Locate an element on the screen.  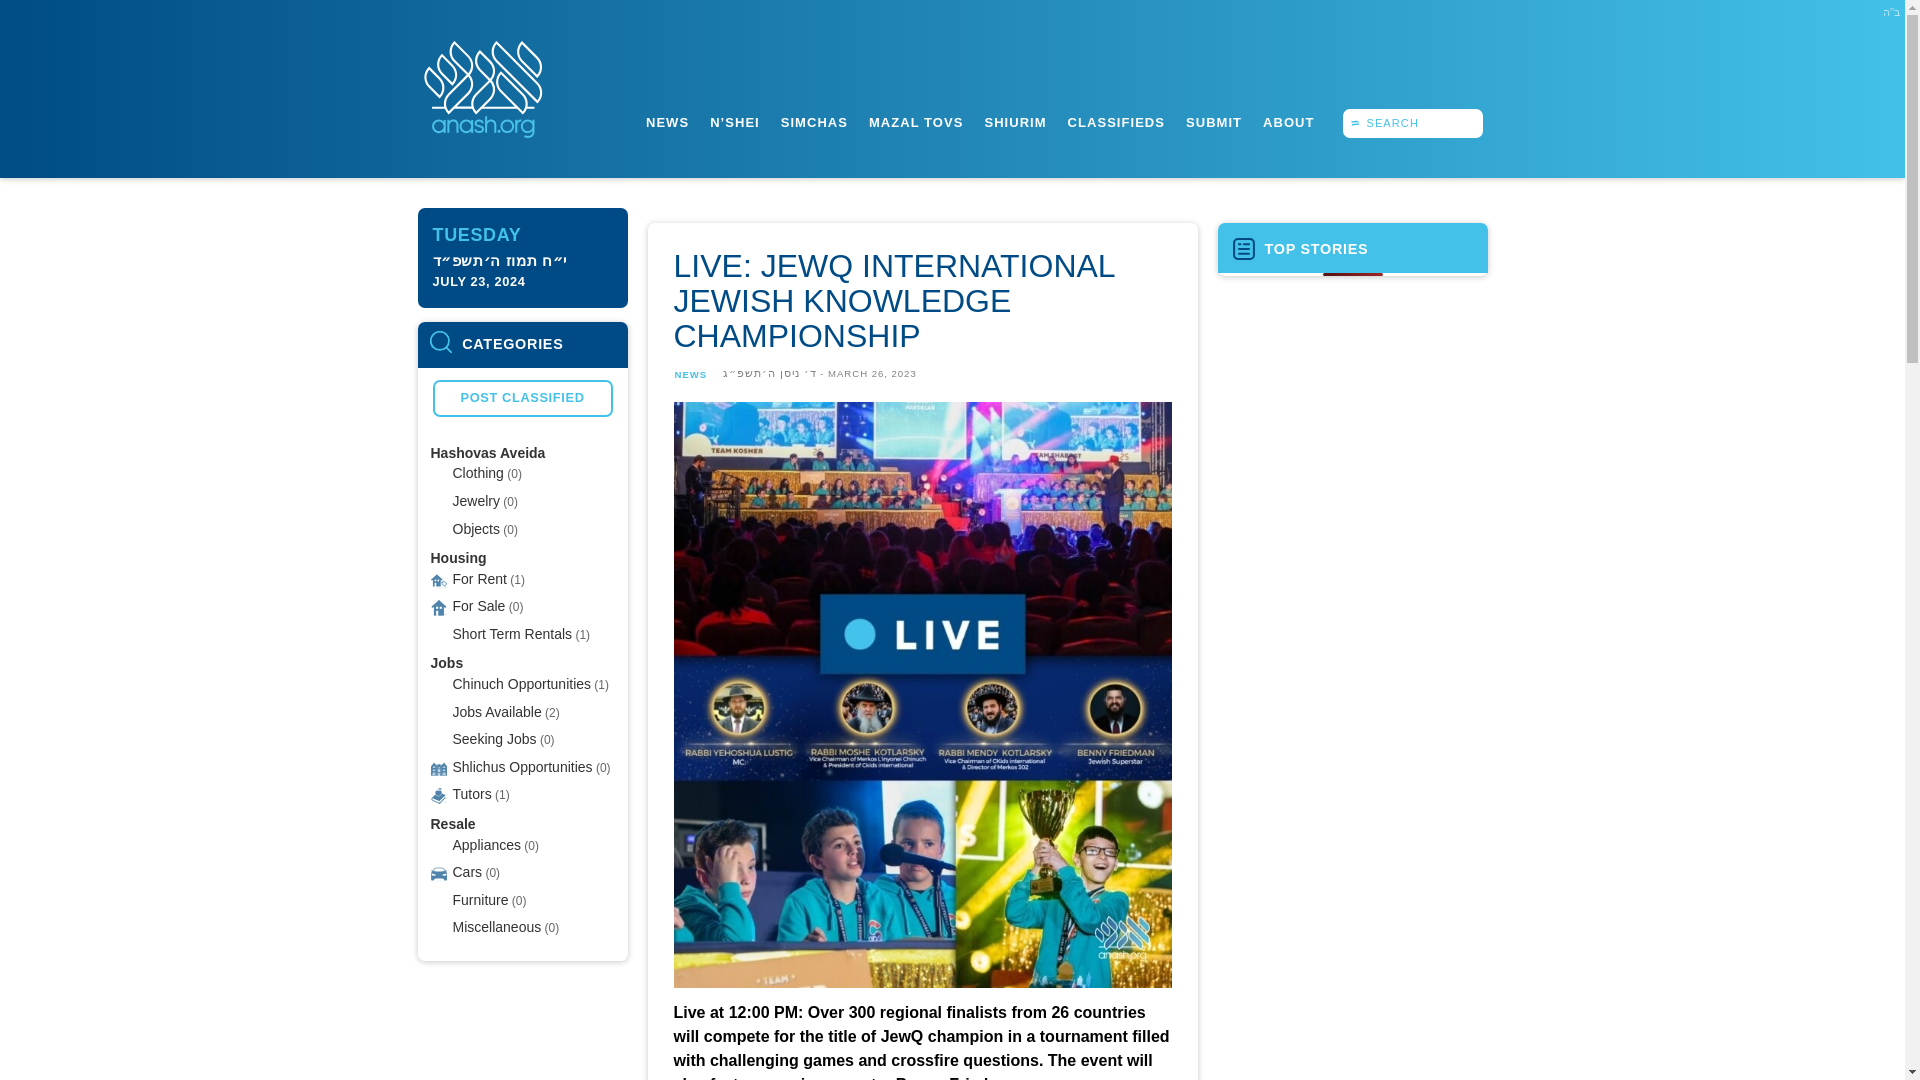
SUBMIT is located at coordinates (1213, 123).